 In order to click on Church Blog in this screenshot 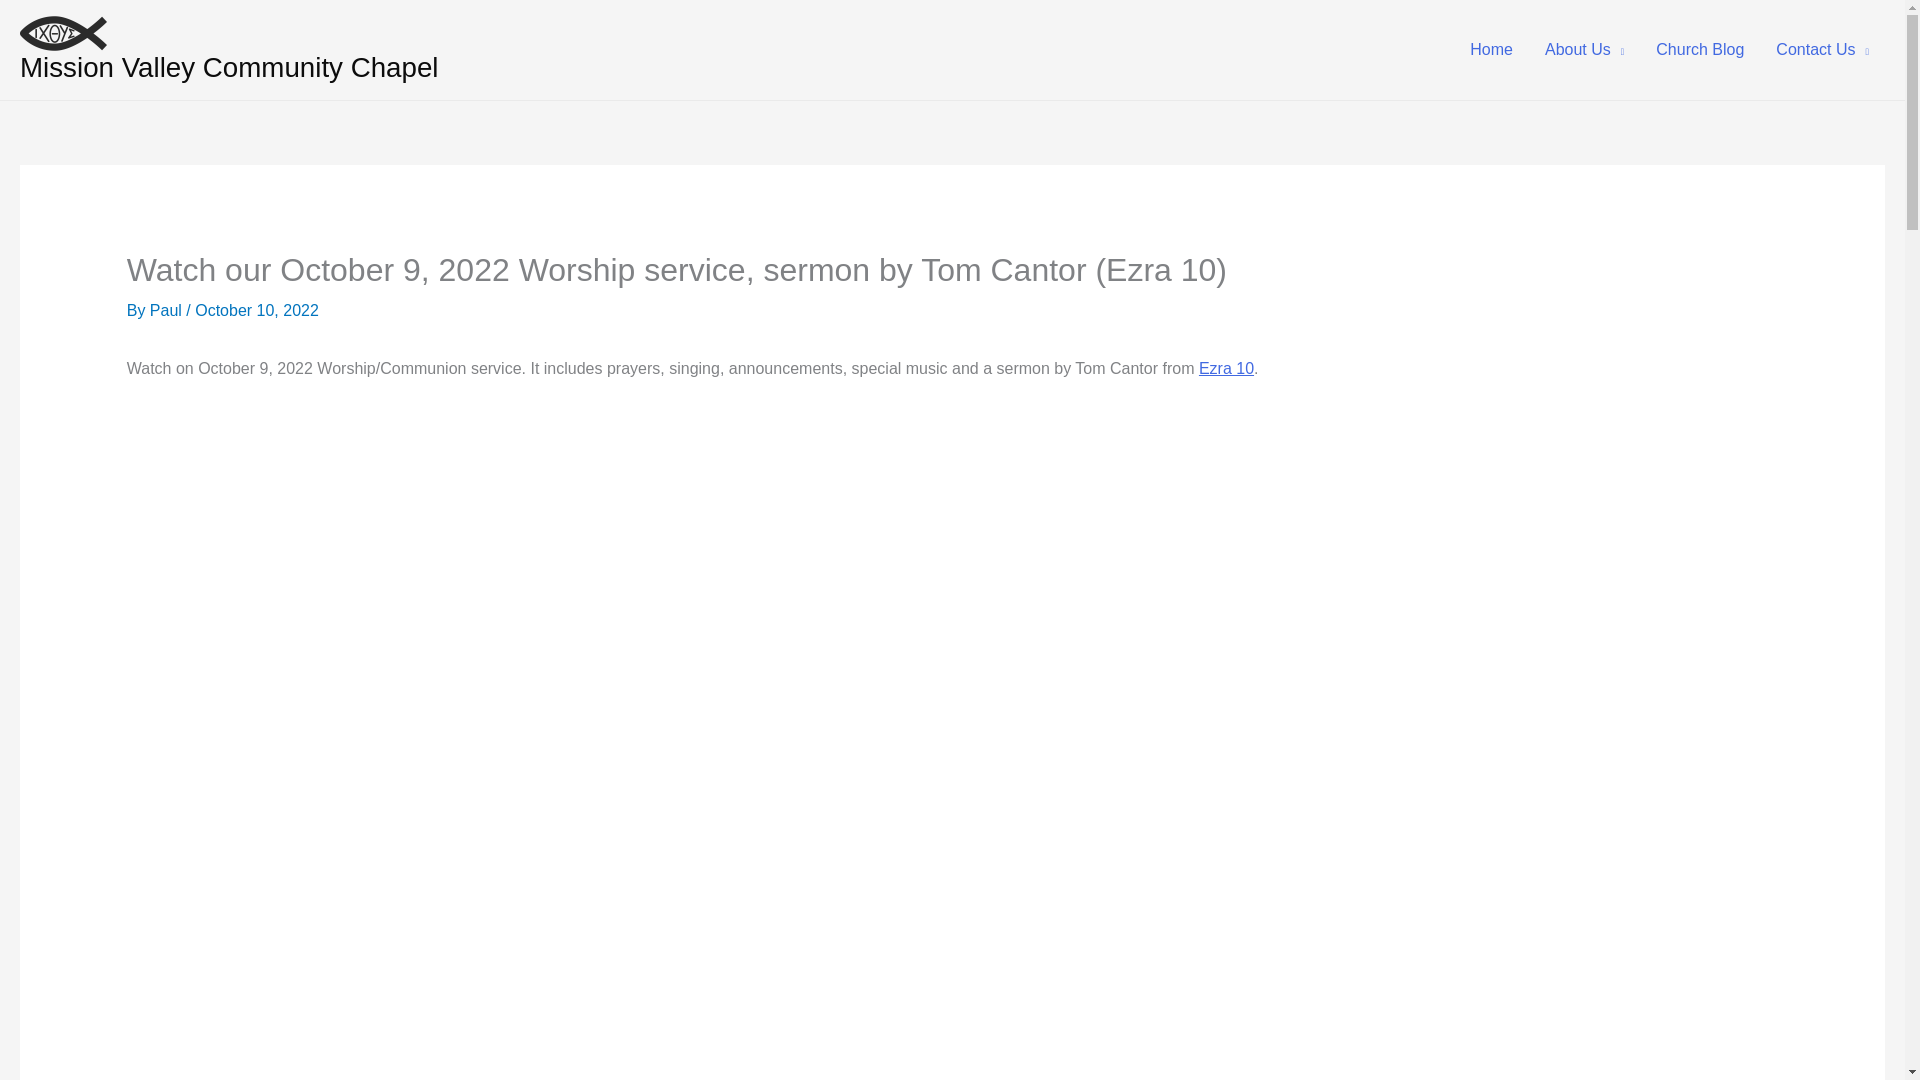, I will do `click(1700, 49)`.